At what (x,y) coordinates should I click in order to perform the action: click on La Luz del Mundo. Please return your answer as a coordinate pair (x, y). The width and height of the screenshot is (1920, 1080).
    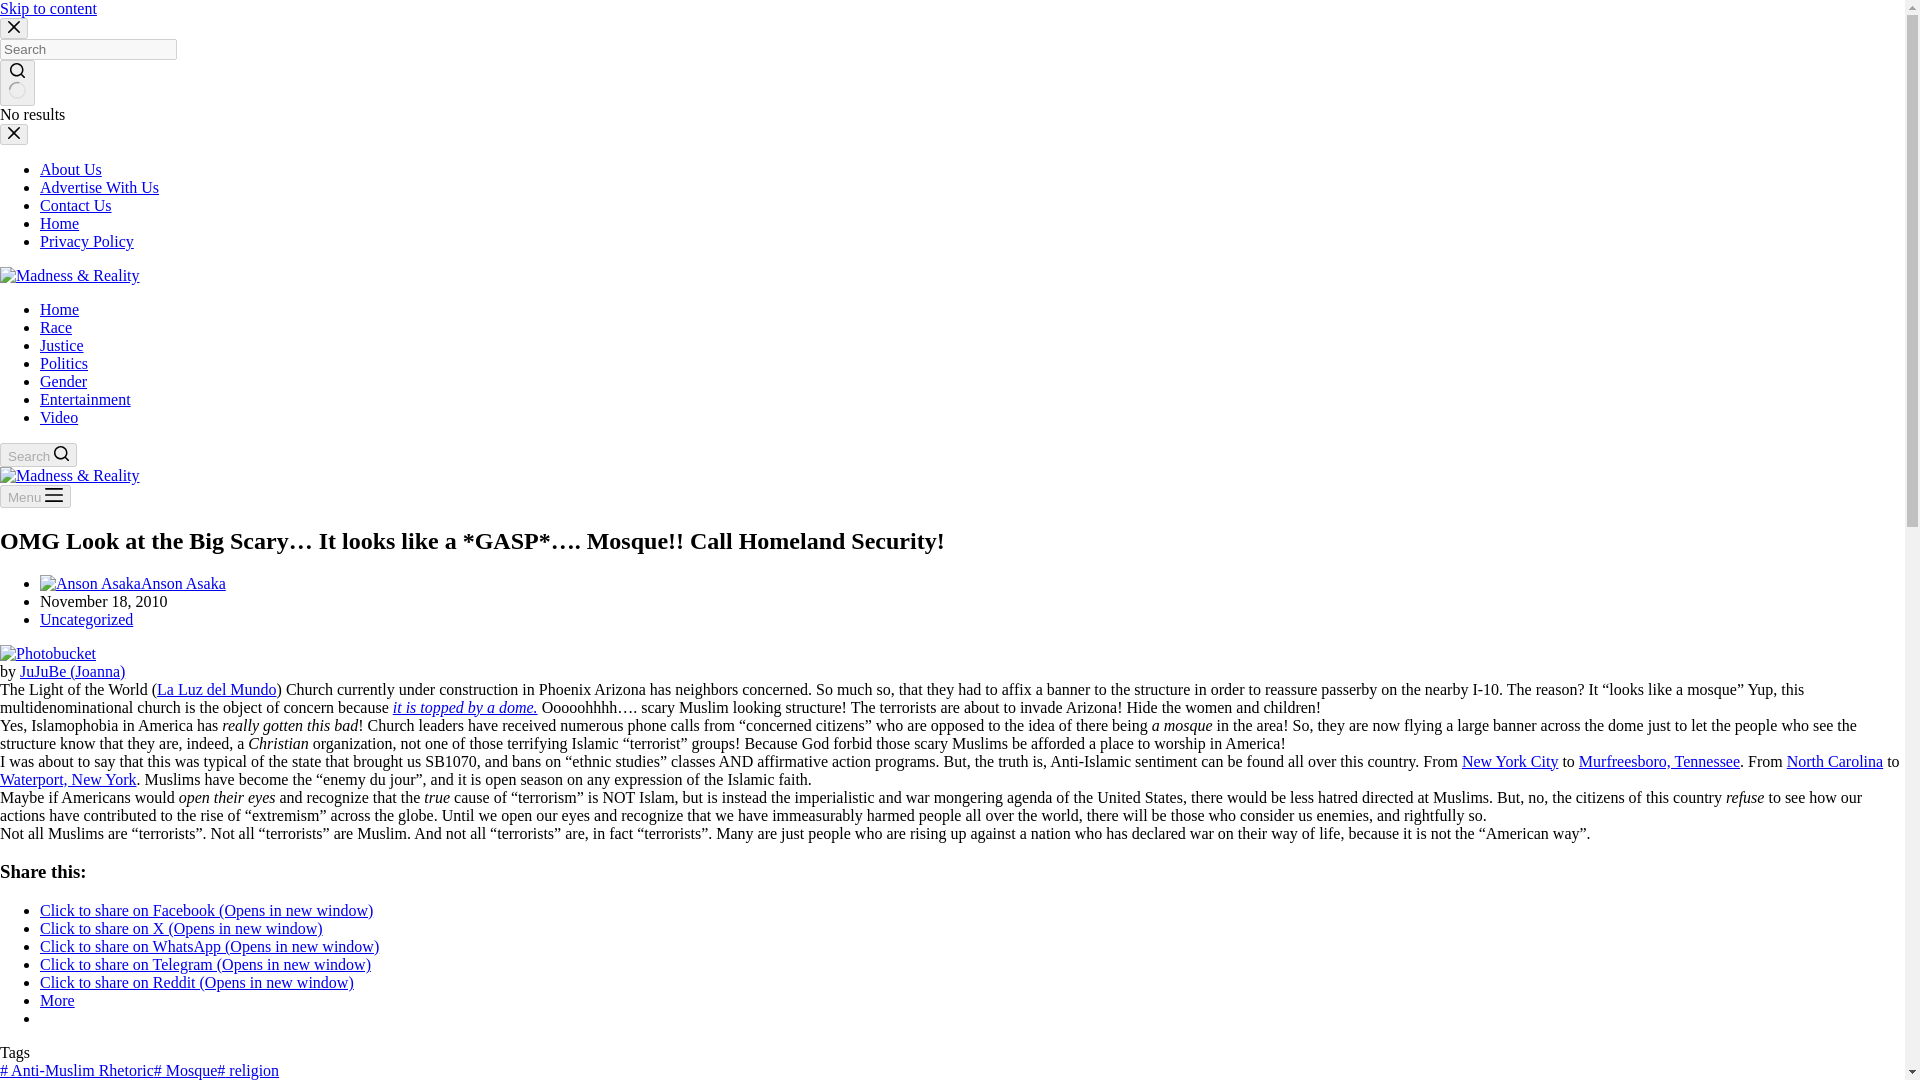
    Looking at the image, I should click on (216, 689).